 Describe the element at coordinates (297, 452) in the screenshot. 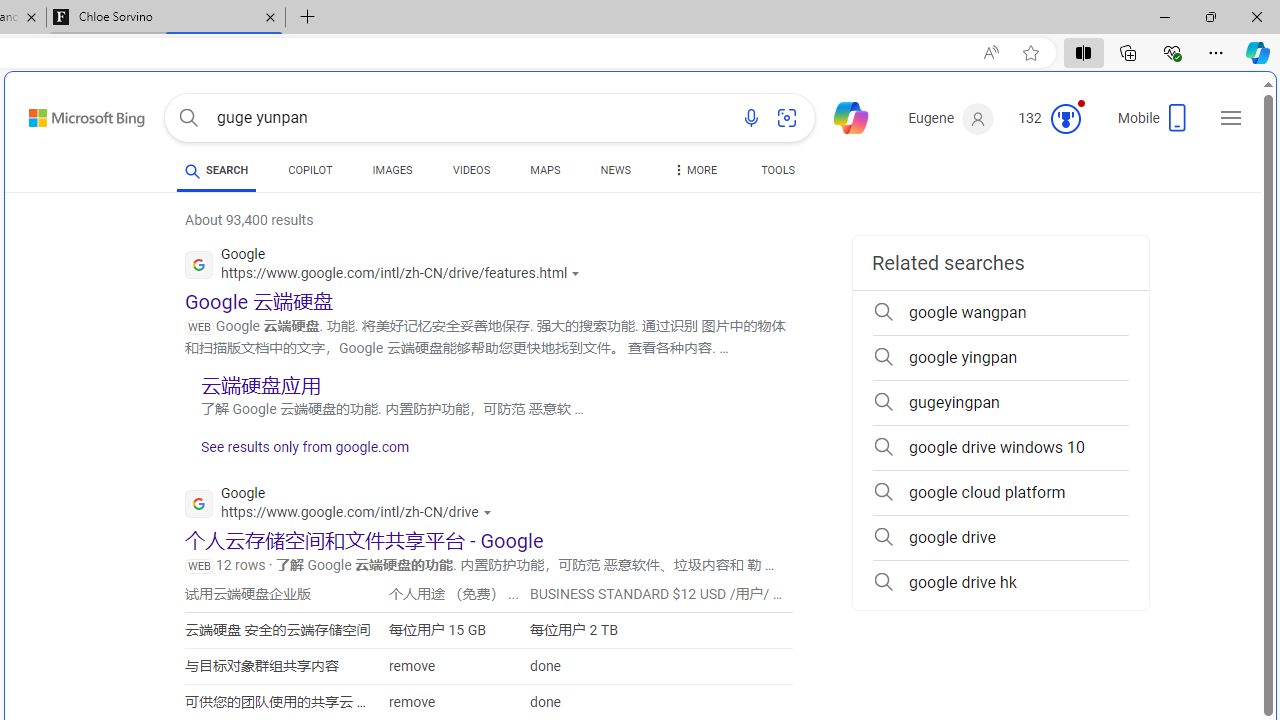

I see `See results only from google.com` at that location.